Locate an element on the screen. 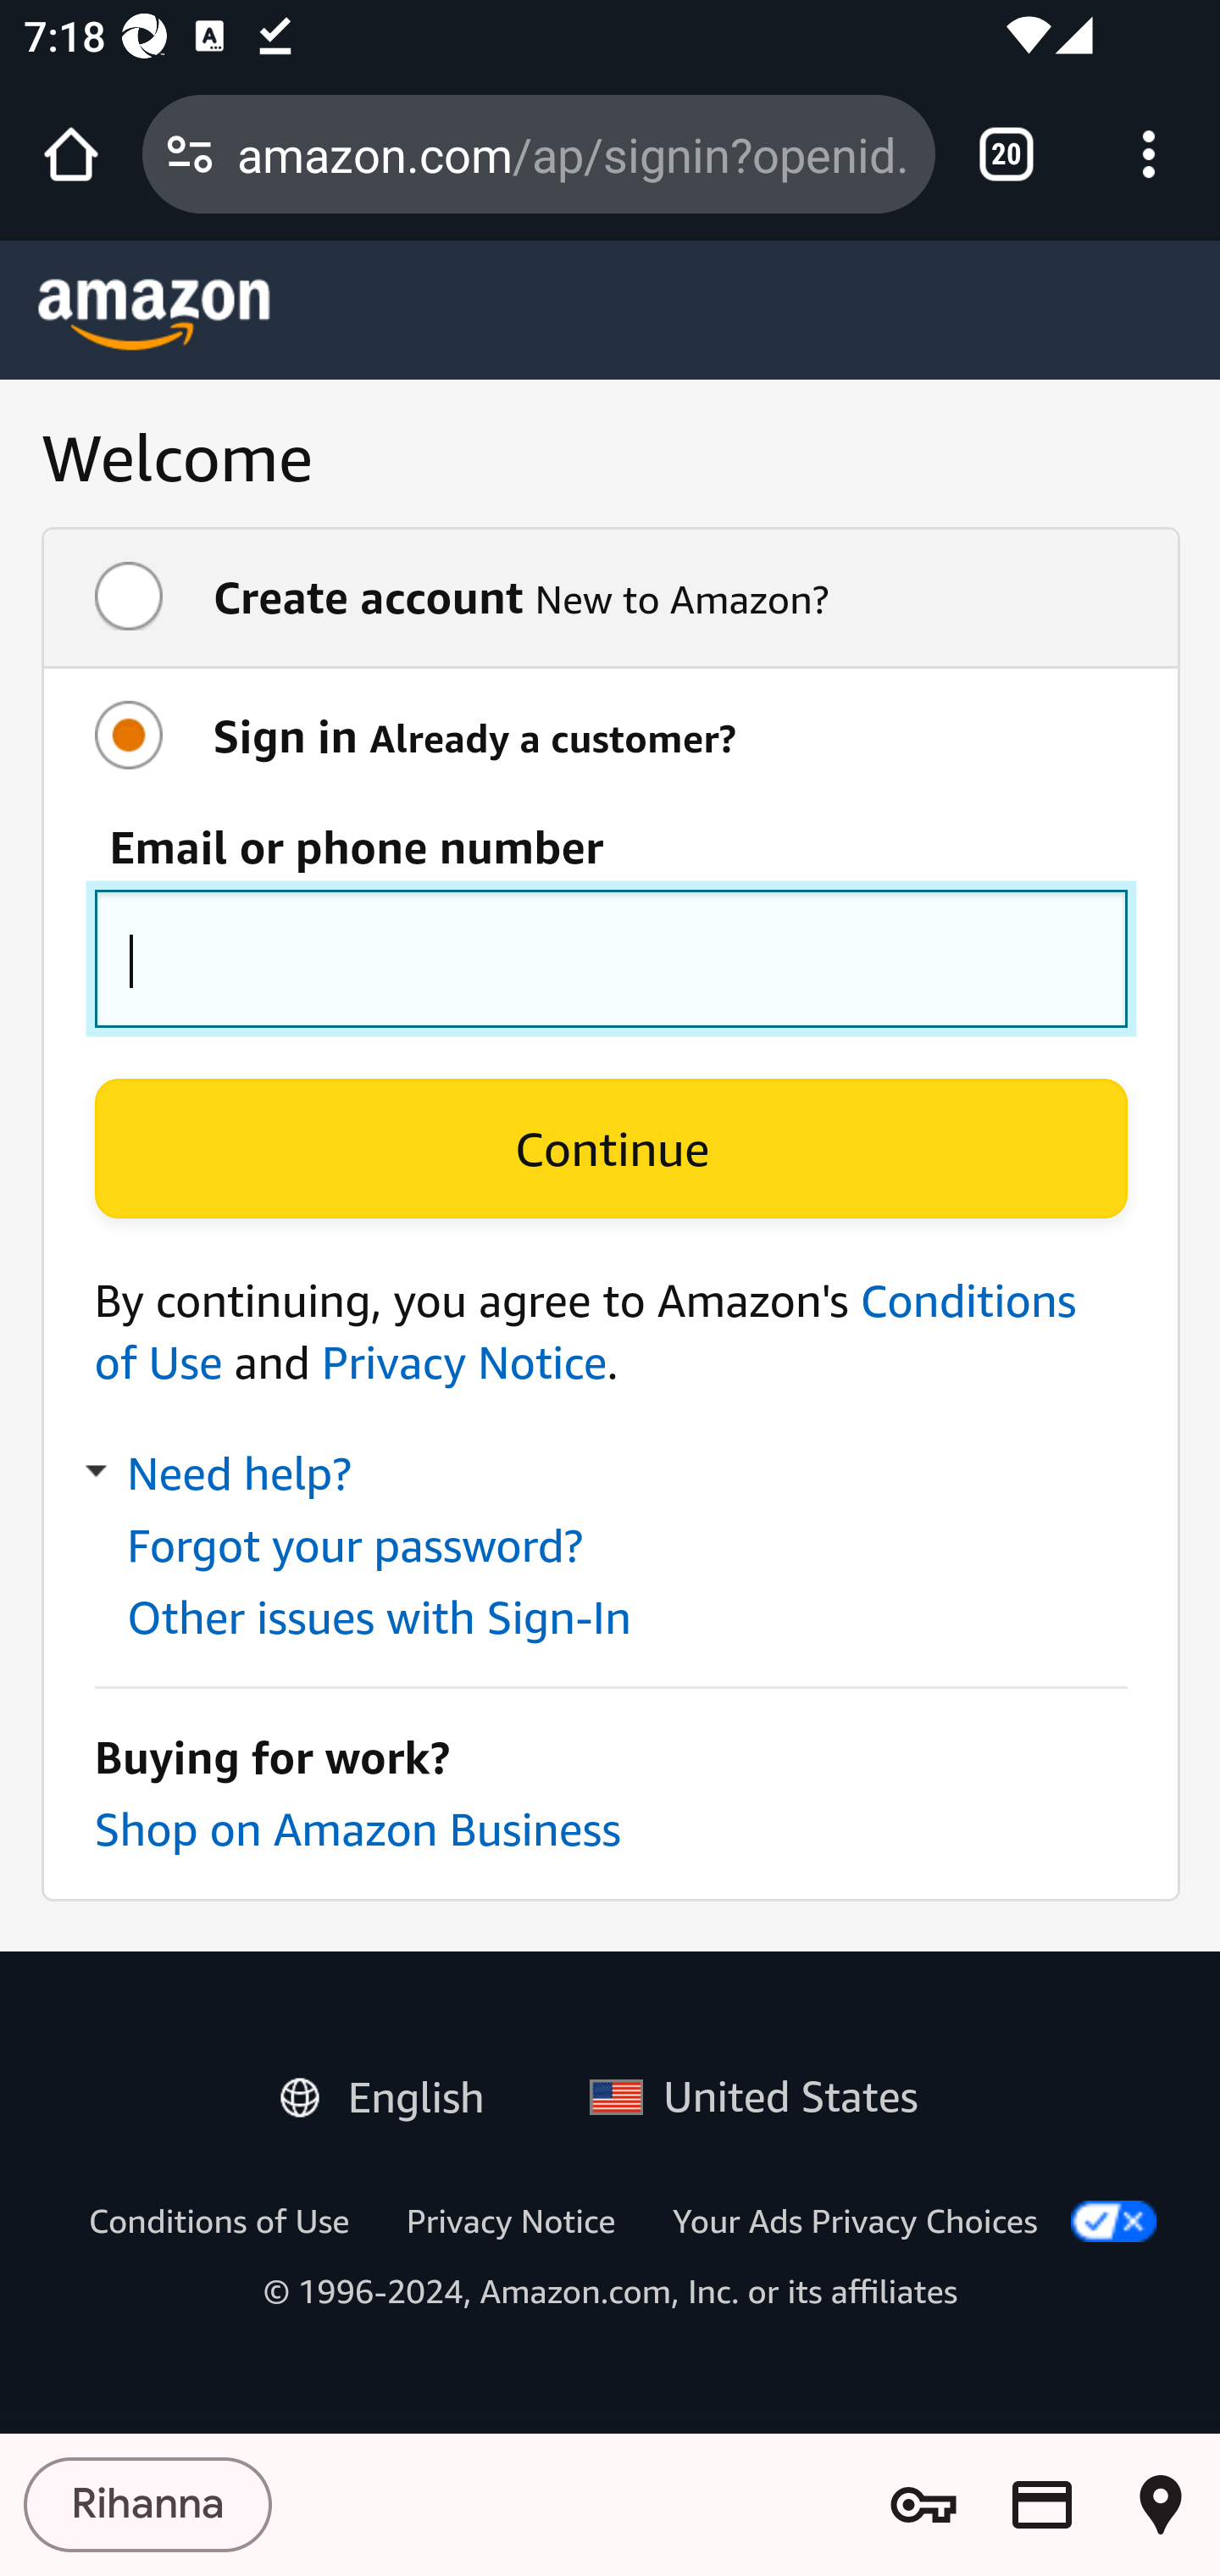  Privacy Notice is located at coordinates (510, 2220).